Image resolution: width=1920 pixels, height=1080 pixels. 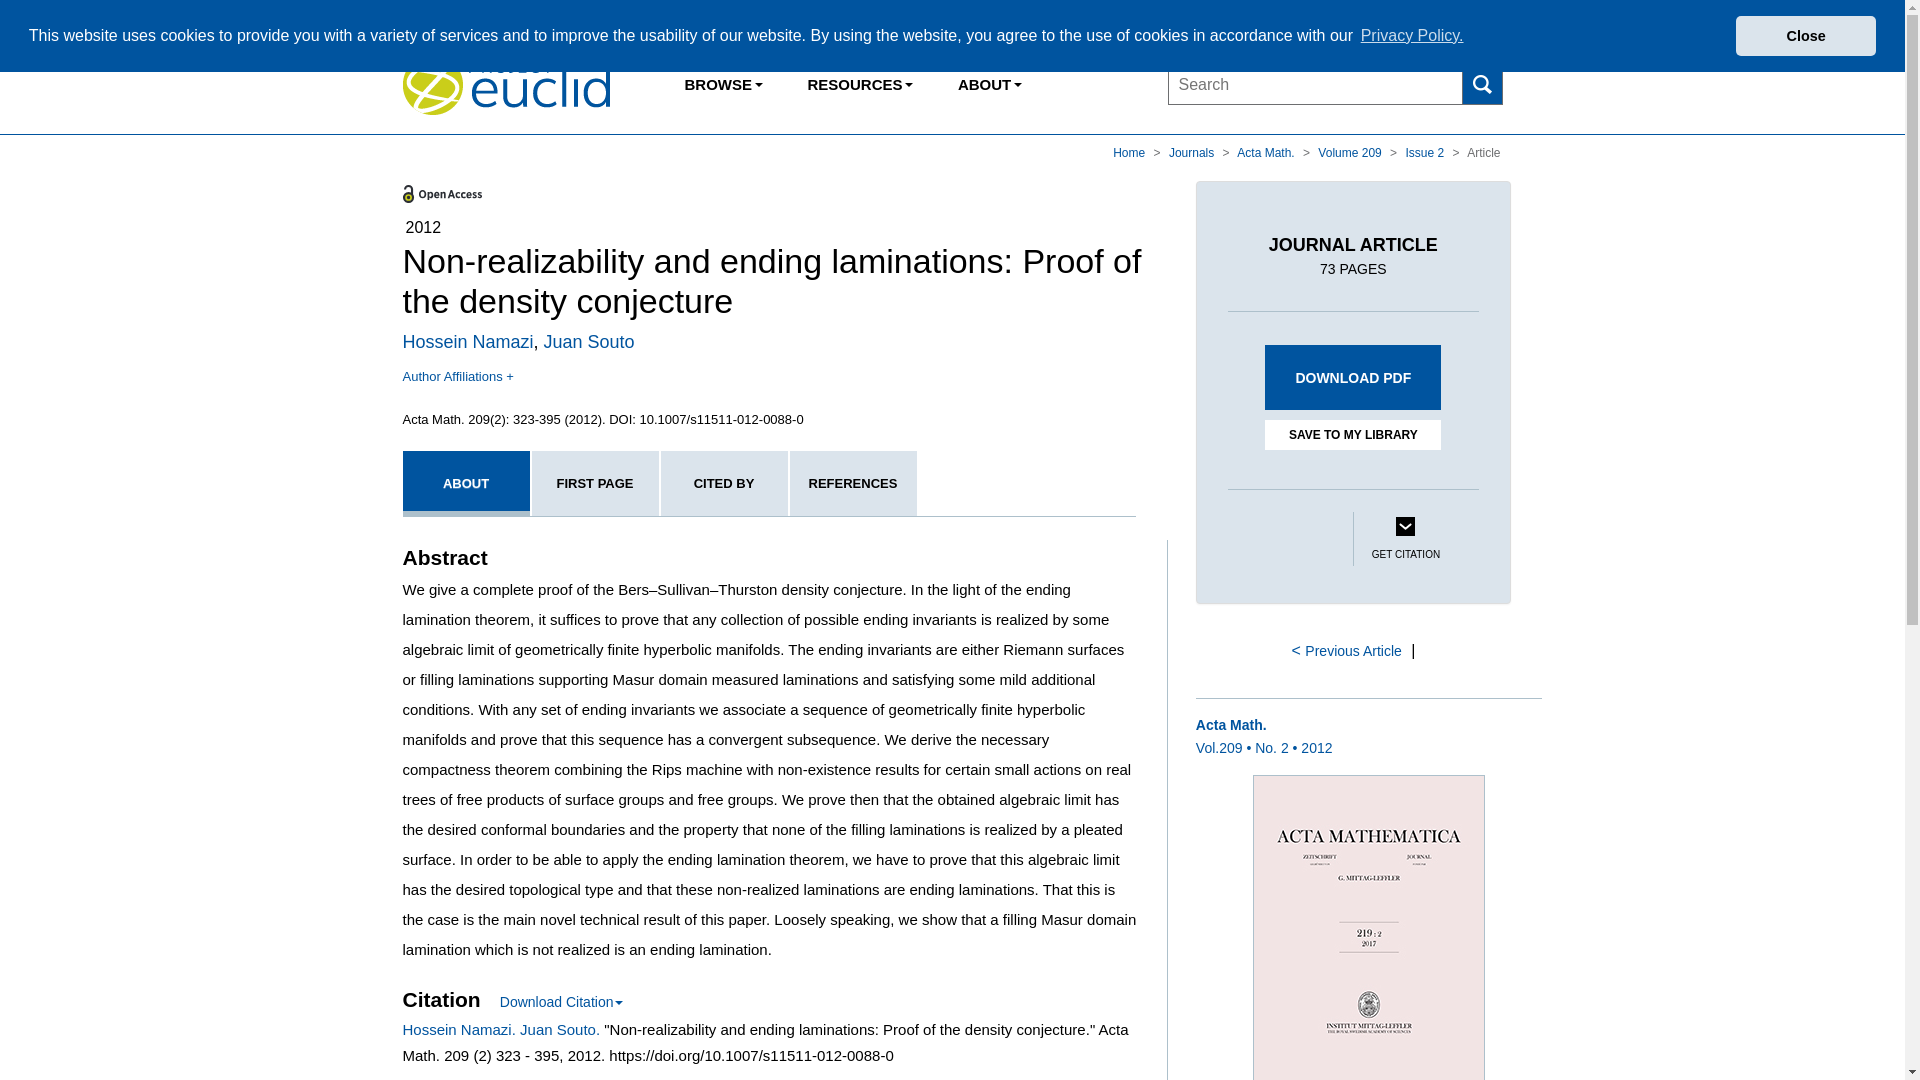 I want to click on FIRST PAGE, so click(x=594, y=484).